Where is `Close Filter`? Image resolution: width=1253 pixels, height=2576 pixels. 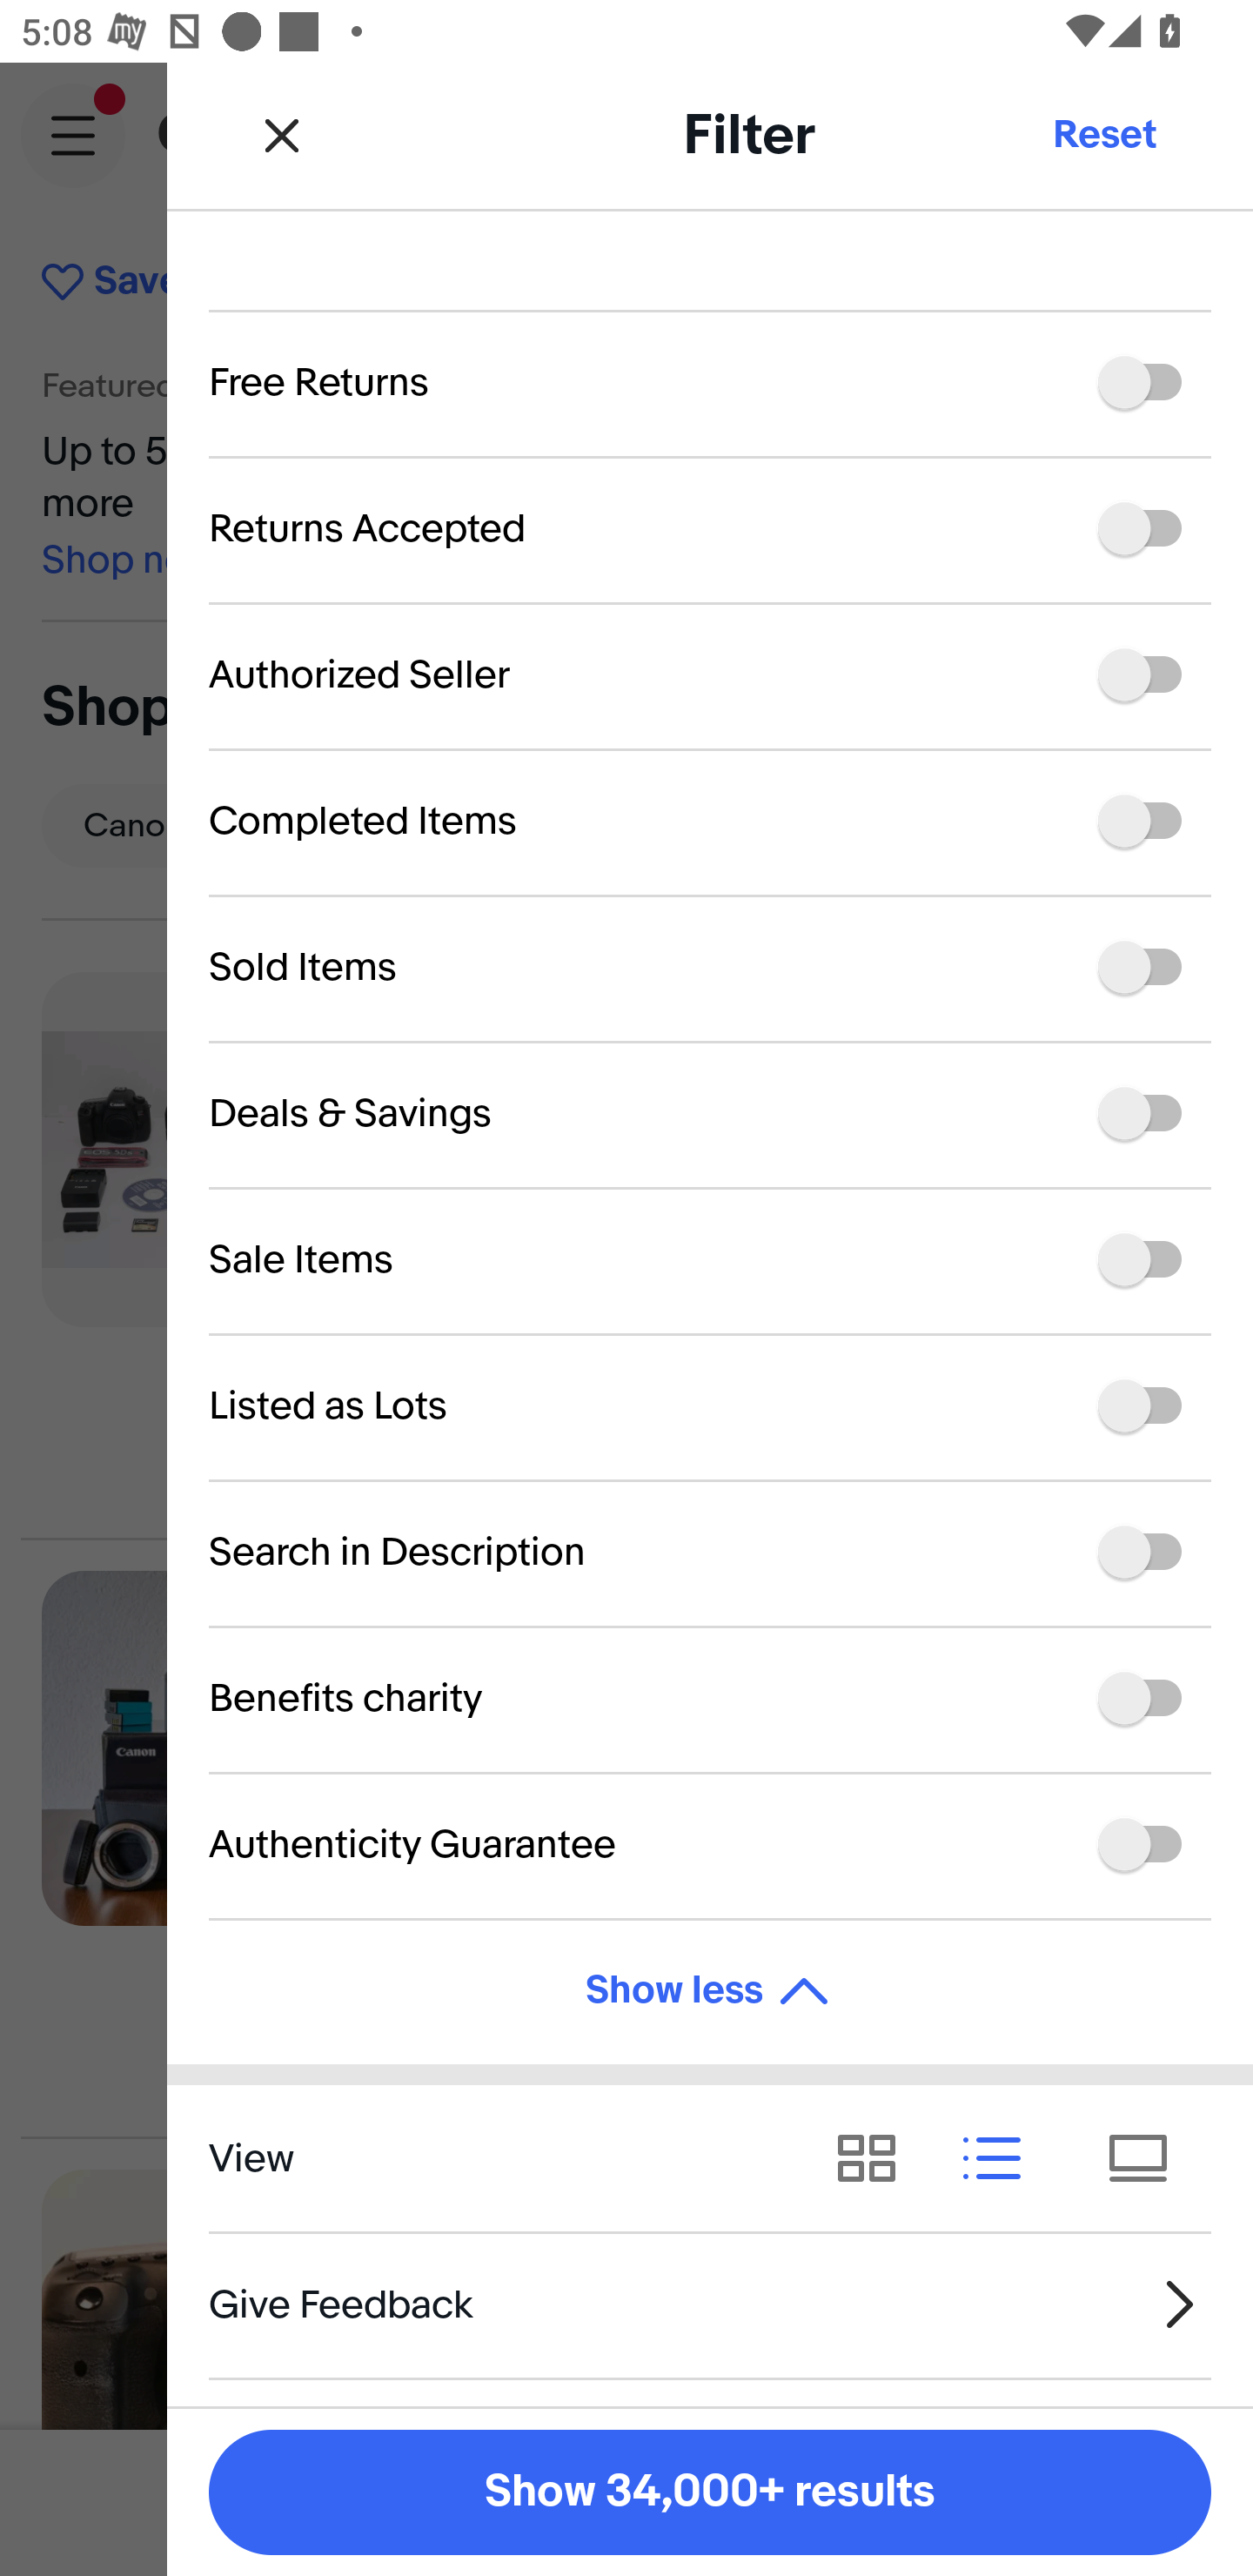
Close Filter is located at coordinates (282, 134).